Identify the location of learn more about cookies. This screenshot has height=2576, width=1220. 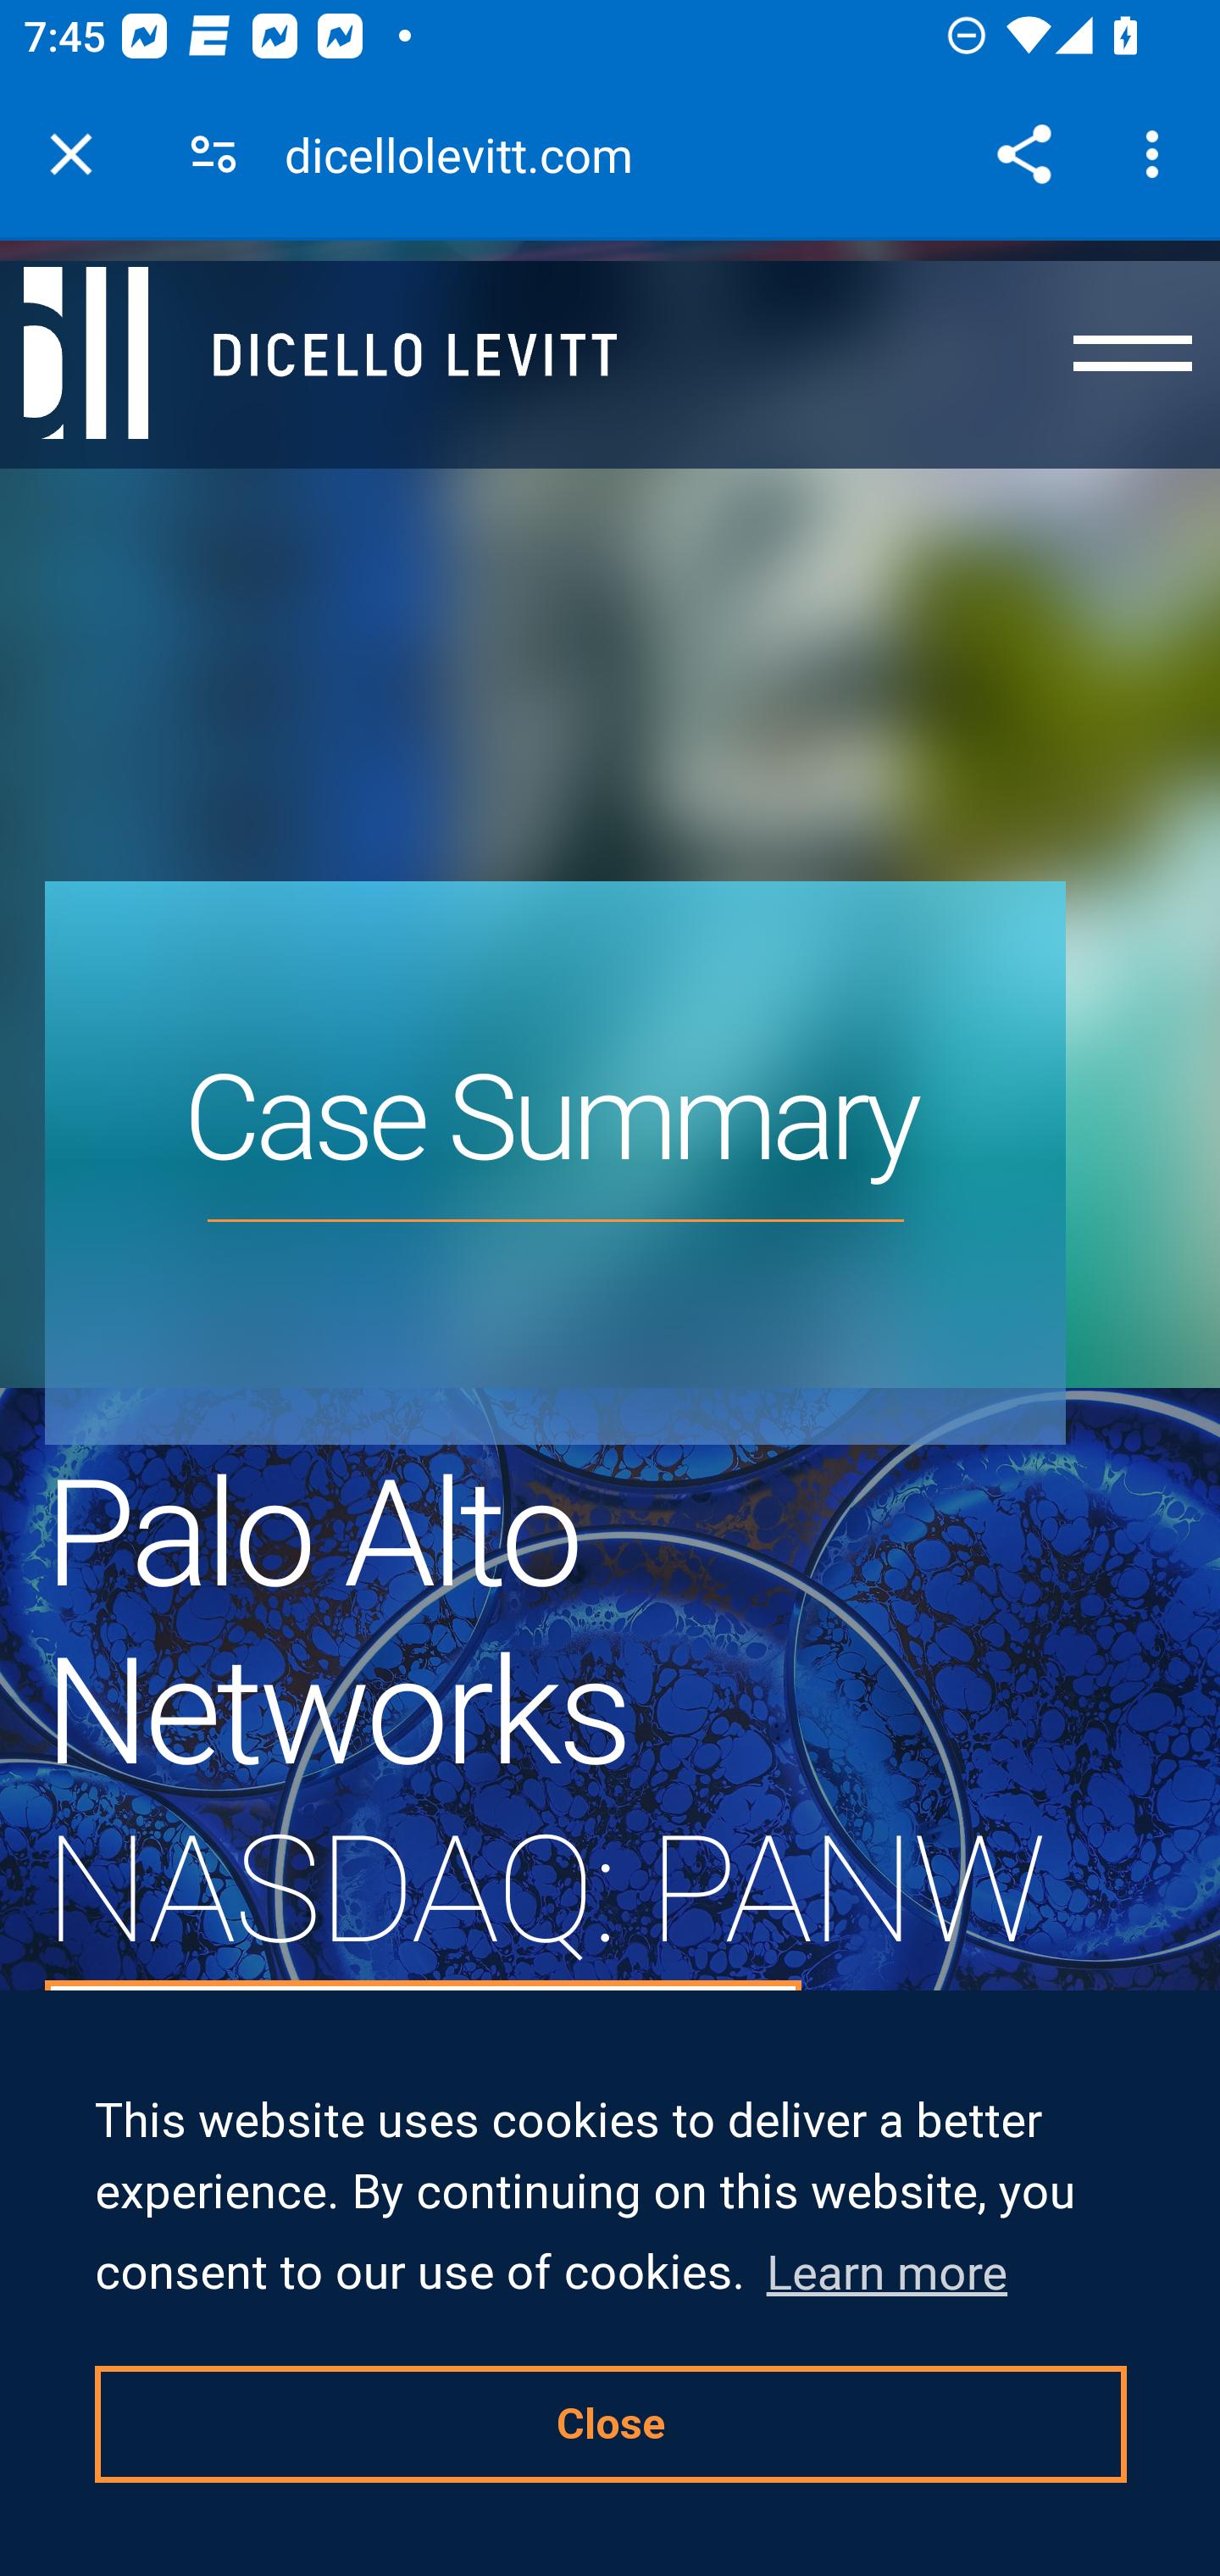
(887, 2272).